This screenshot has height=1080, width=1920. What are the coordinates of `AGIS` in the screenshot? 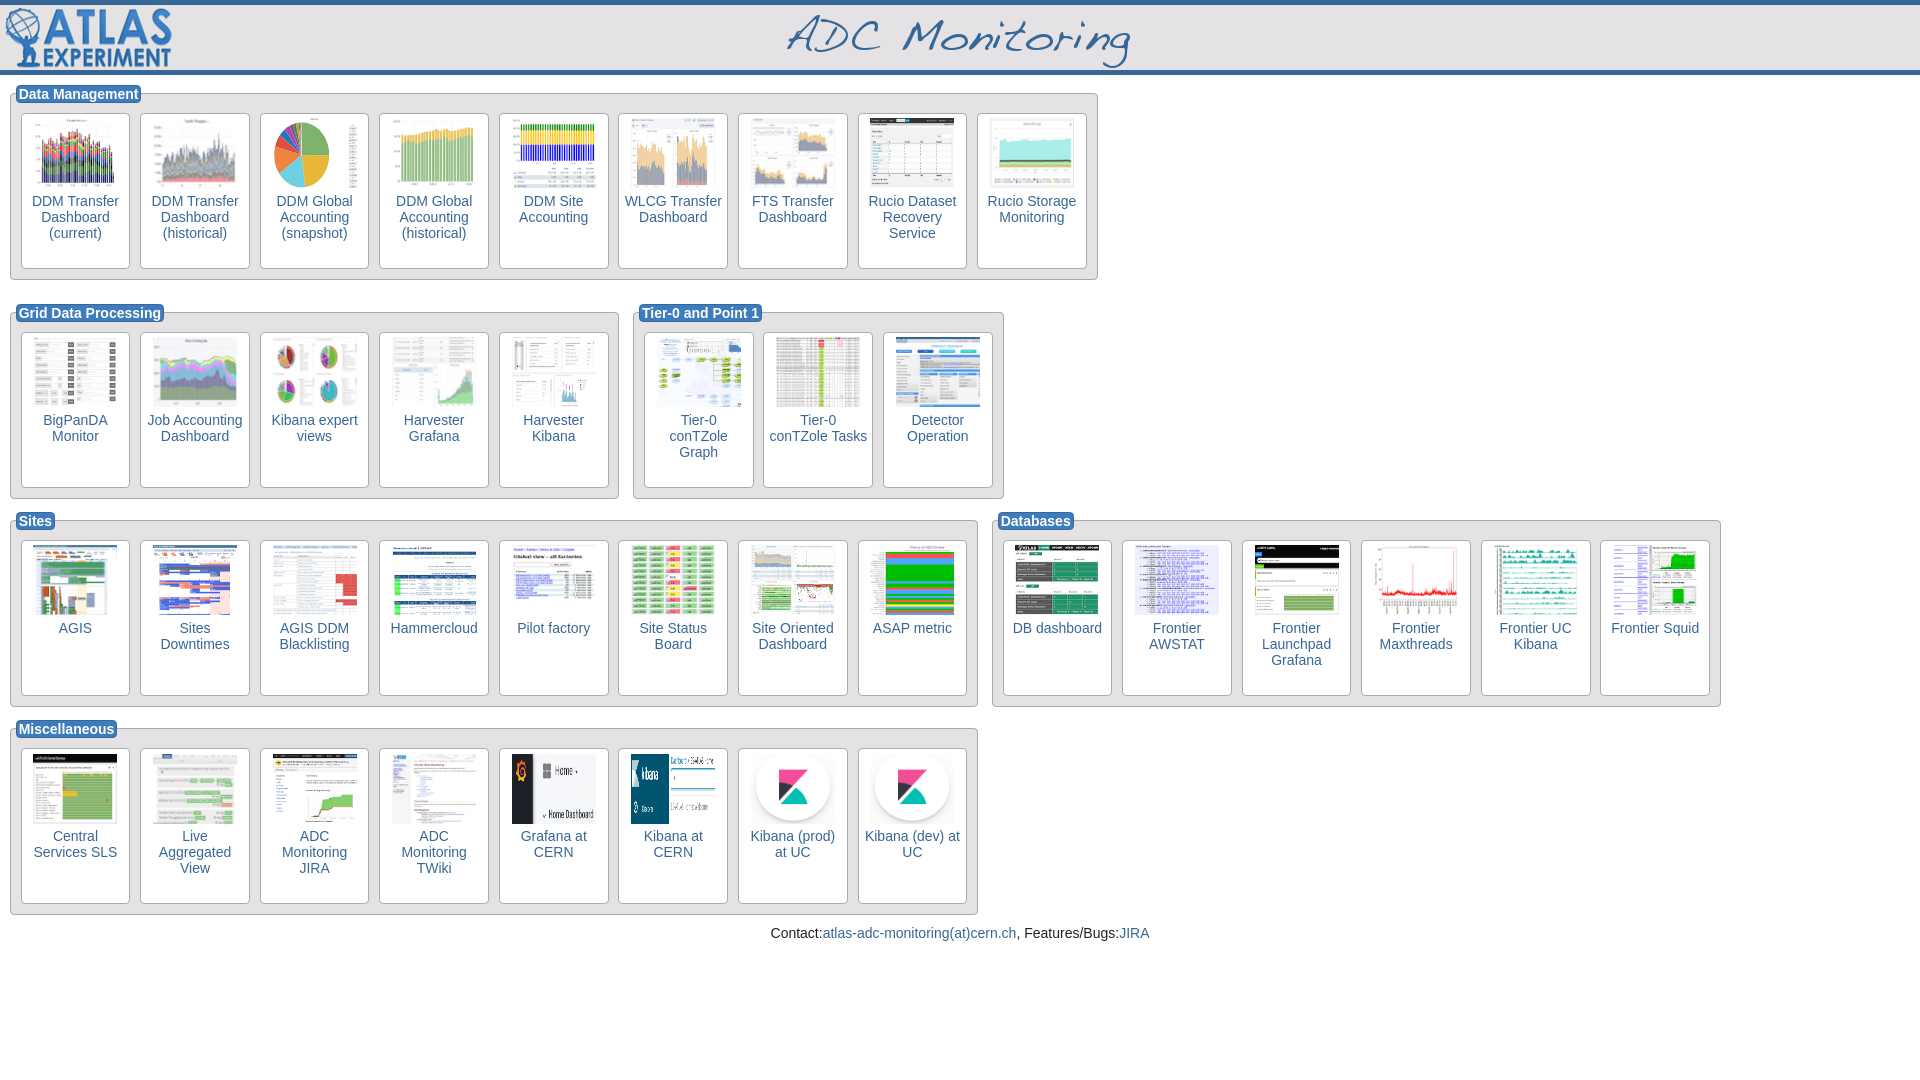 It's located at (75, 618).